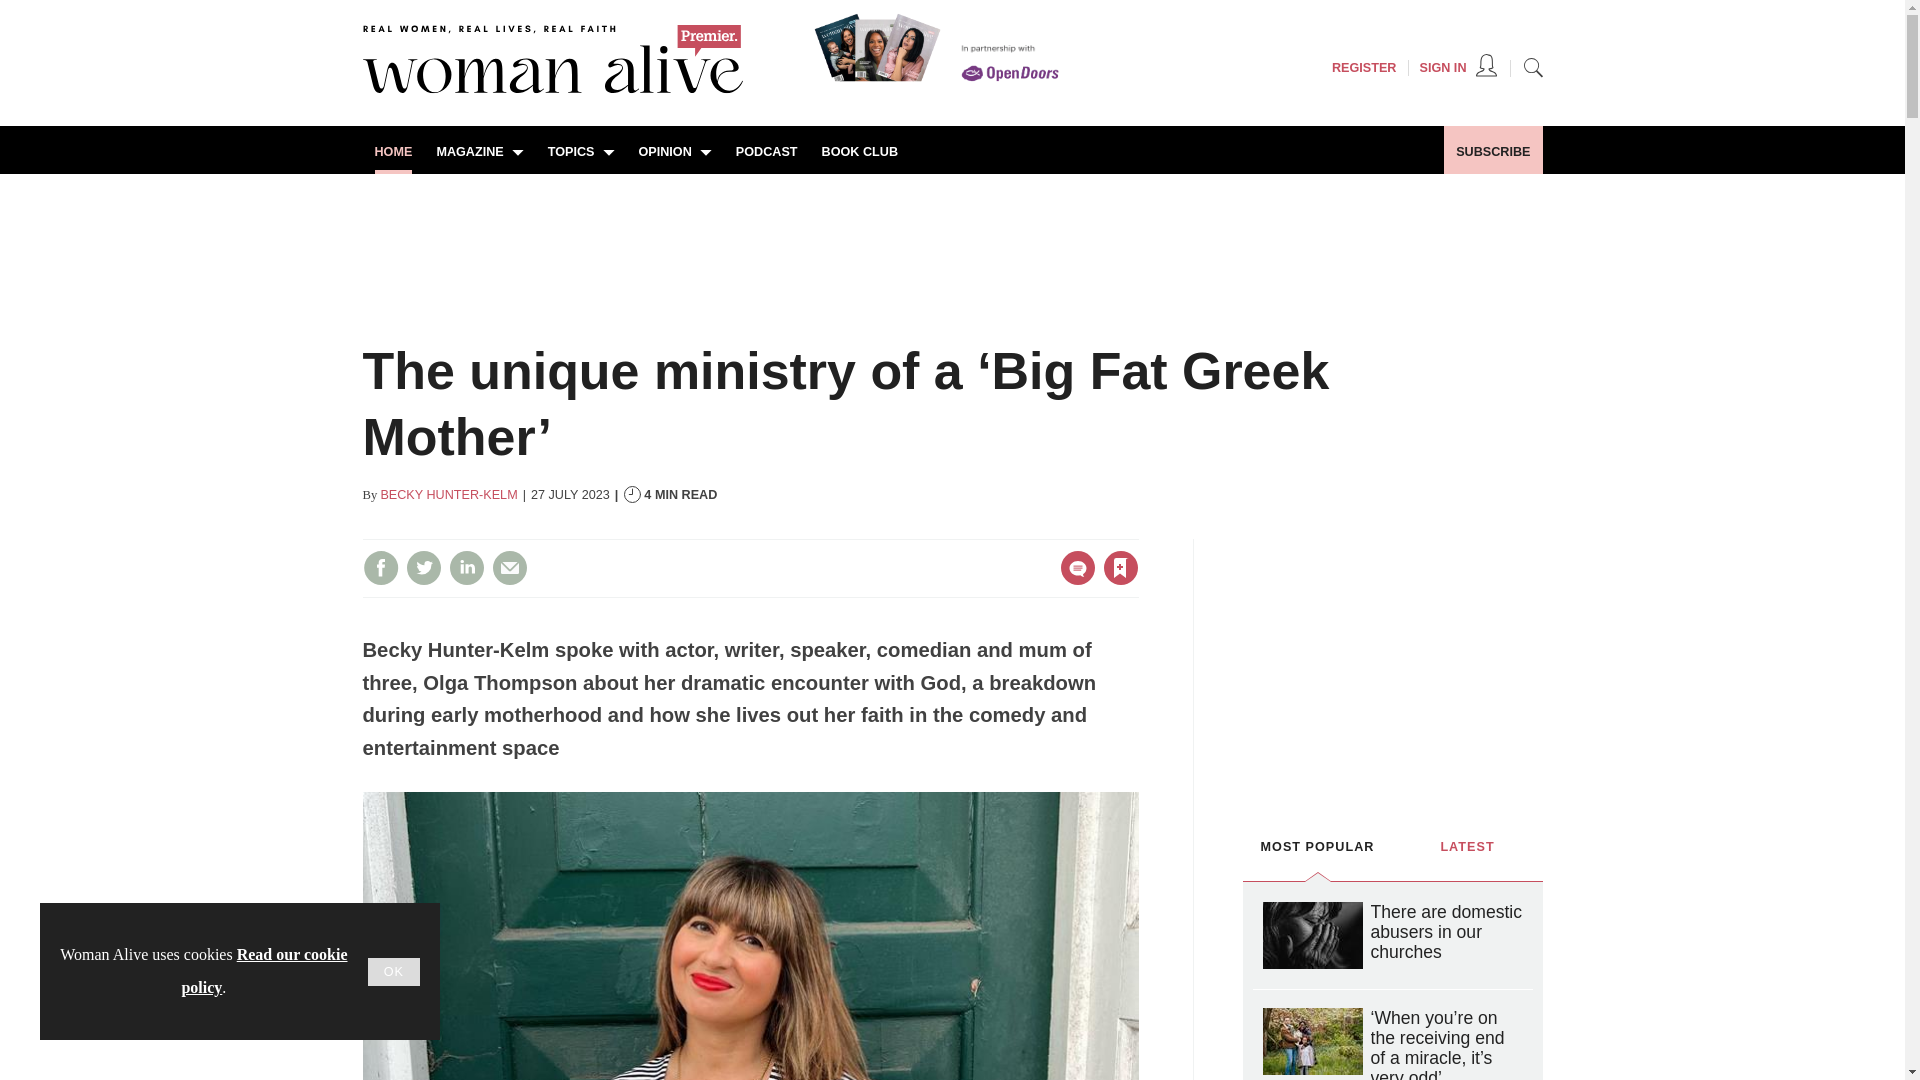 The height and width of the screenshot is (1080, 1920). I want to click on REGISTER, so click(1364, 68).